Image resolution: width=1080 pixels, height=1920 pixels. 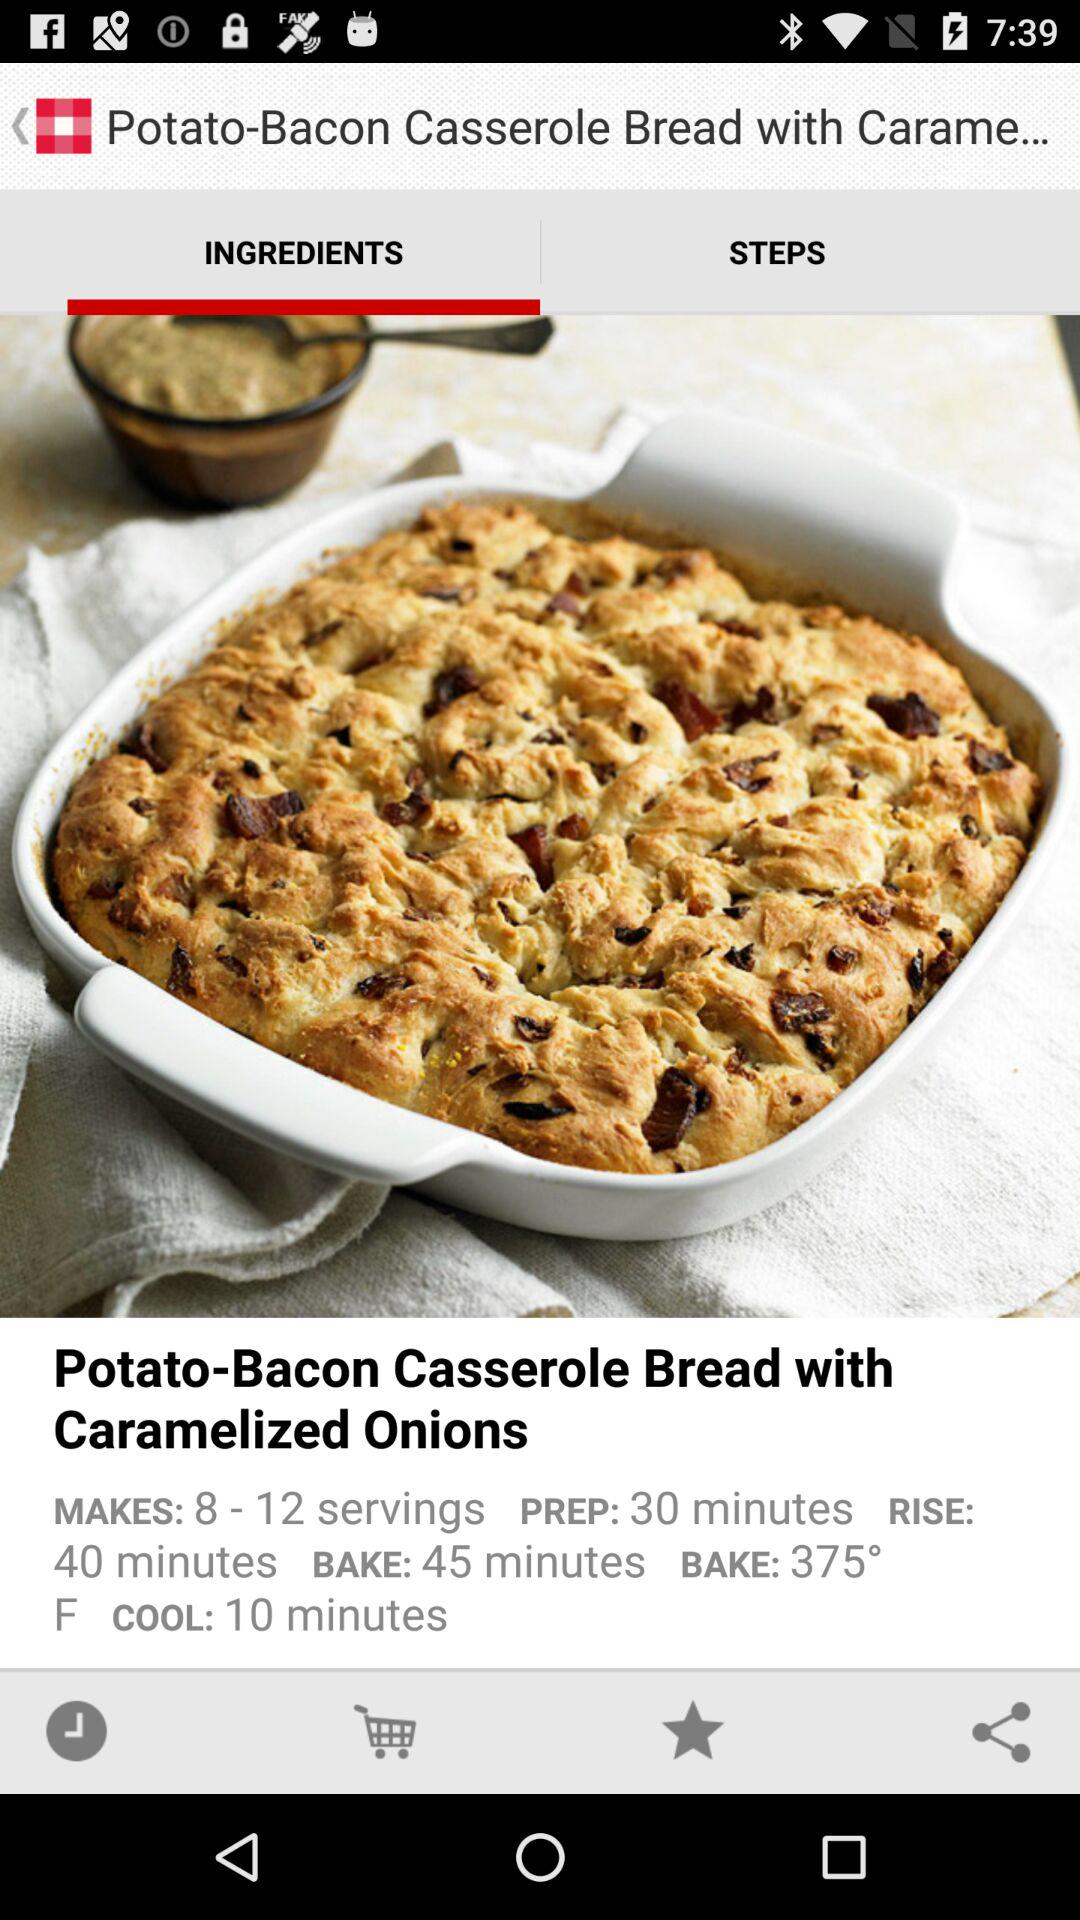 What do you see at coordinates (693, 1730) in the screenshot?
I see `open the icon below makes 8 12 item` at bounding box center [693, 1730].